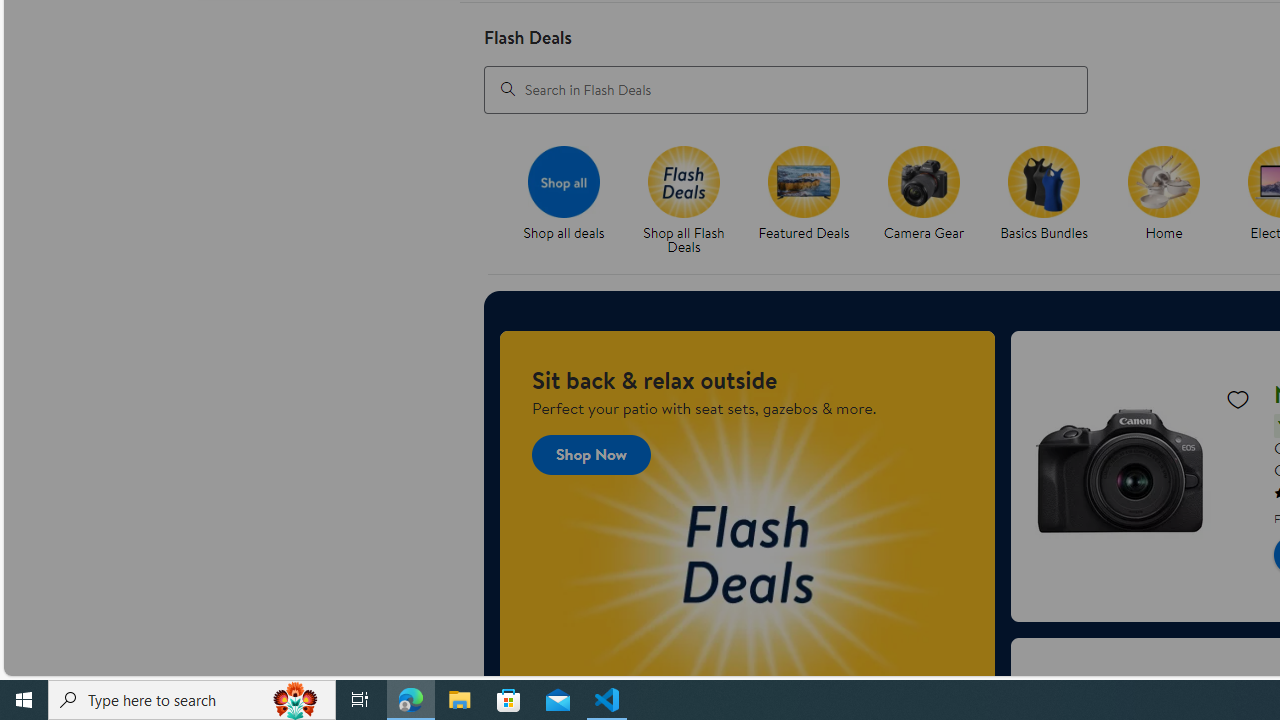 This screenshot has width=1280, height=720. Describe the element at coordinates (923, 194) in the screenshot. I see `Camera Gear Camera Gear` at that location.